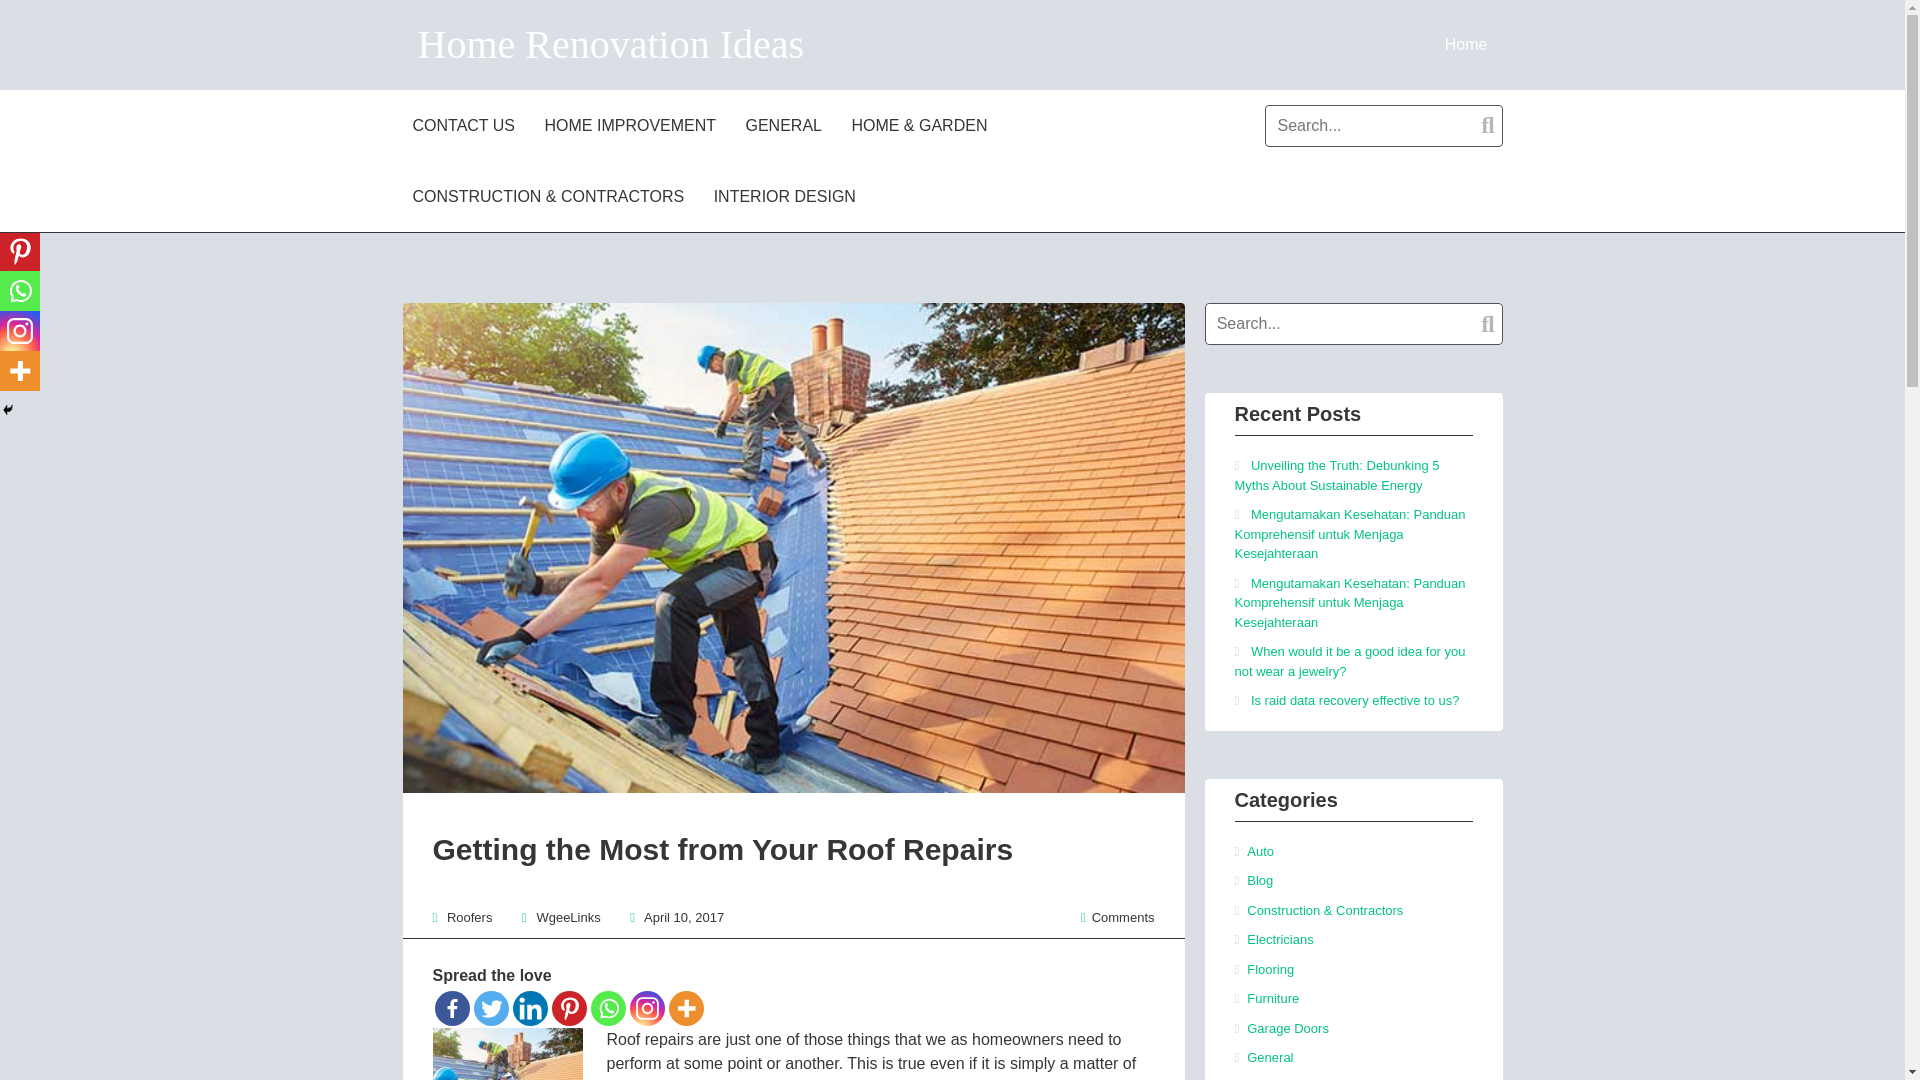 Image resolution: width=1920 pixels, height=1080 pixels. Describe the element at coordinates (20, 370) in the screenshot. I see `More` at that location.